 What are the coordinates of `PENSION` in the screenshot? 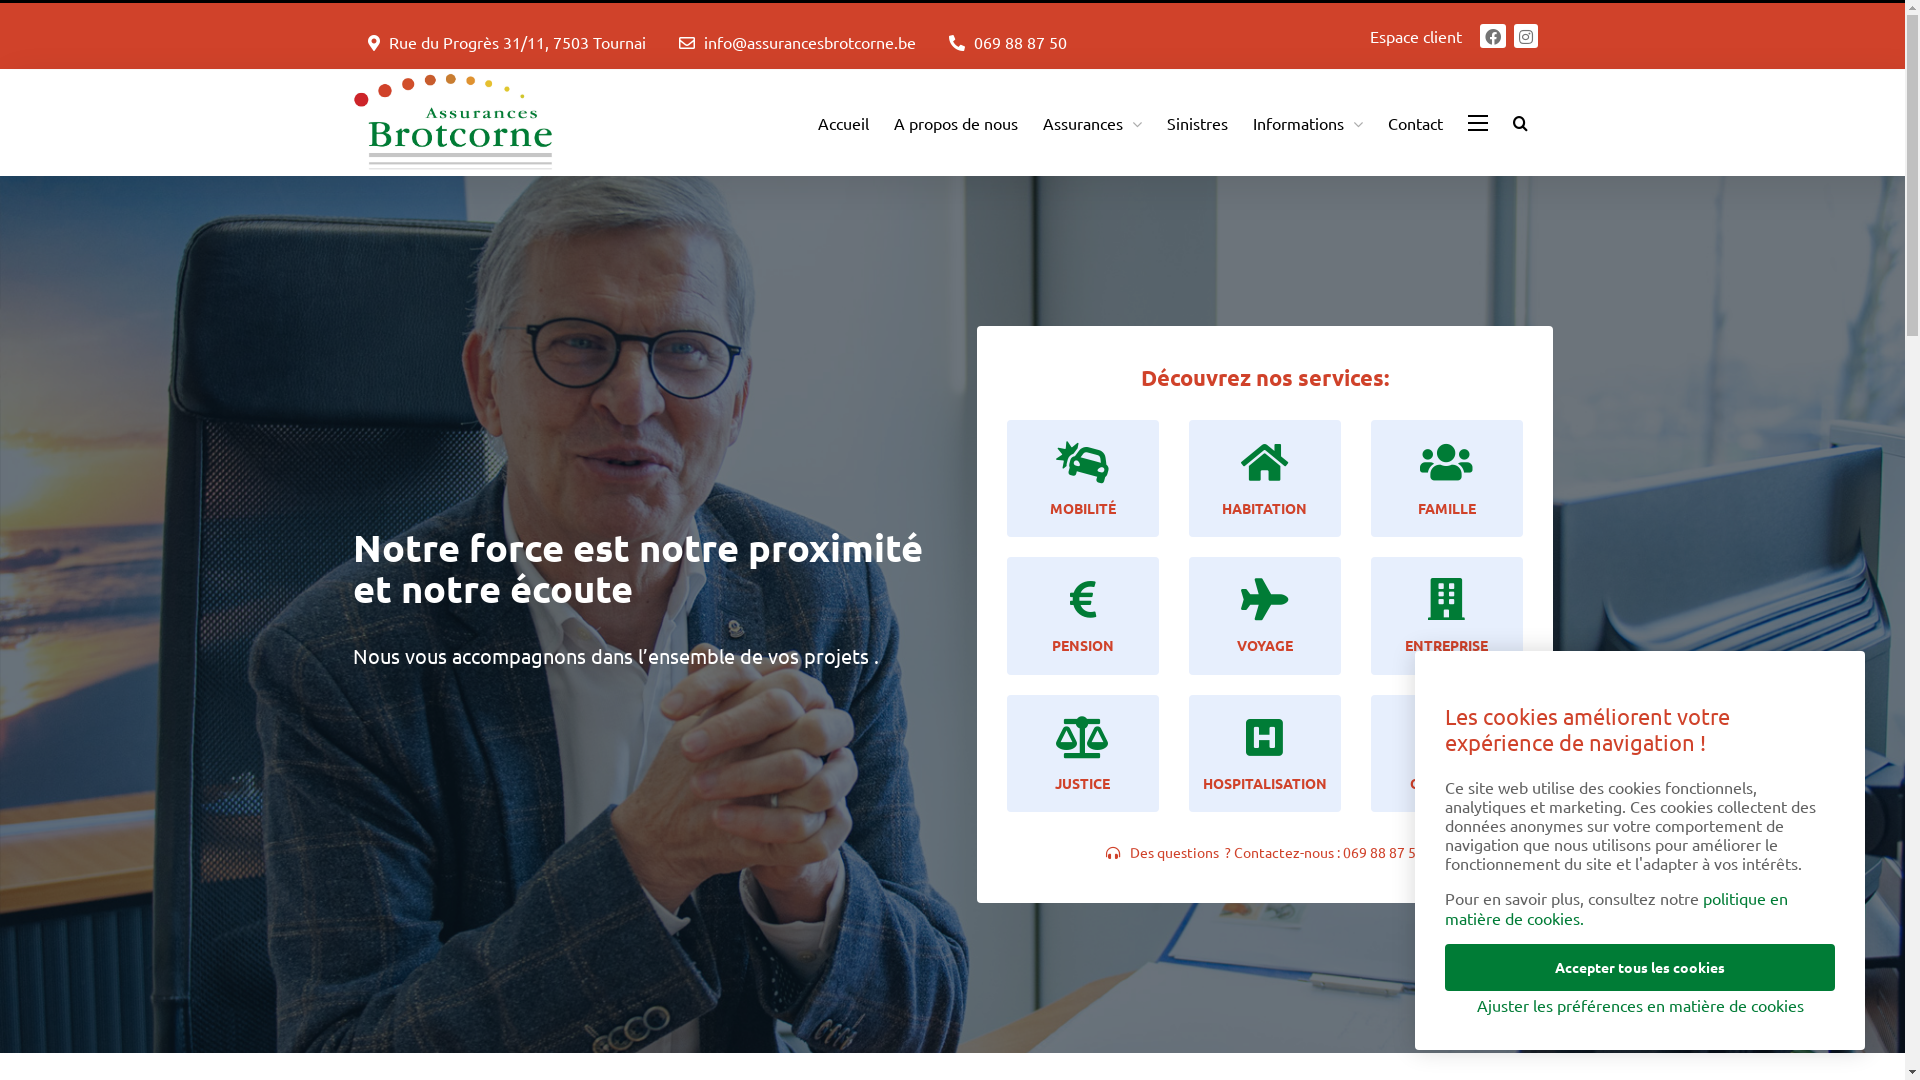 It's located at (1082, 616).